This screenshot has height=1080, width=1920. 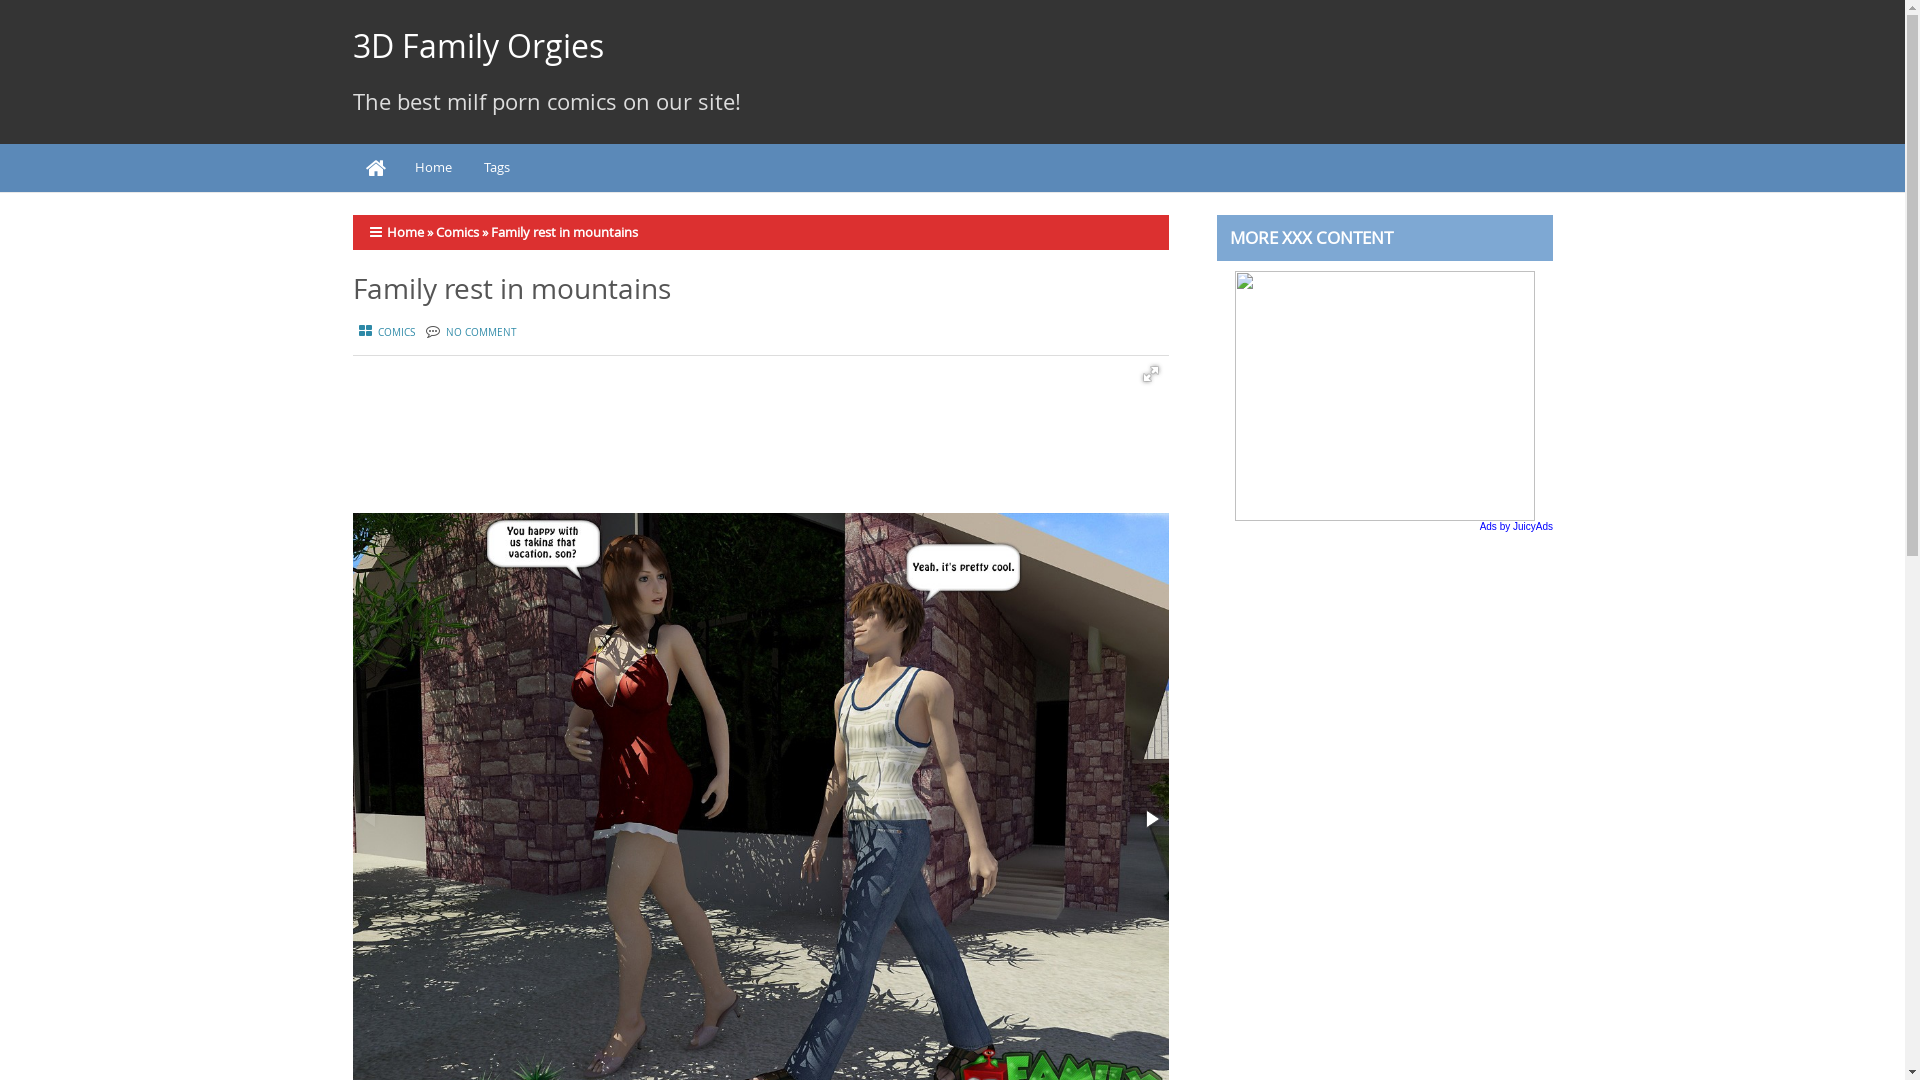 What do you see at coordinates (497, 168) in the screenshot?
I see `Tags` at bounding box center [497, 168].